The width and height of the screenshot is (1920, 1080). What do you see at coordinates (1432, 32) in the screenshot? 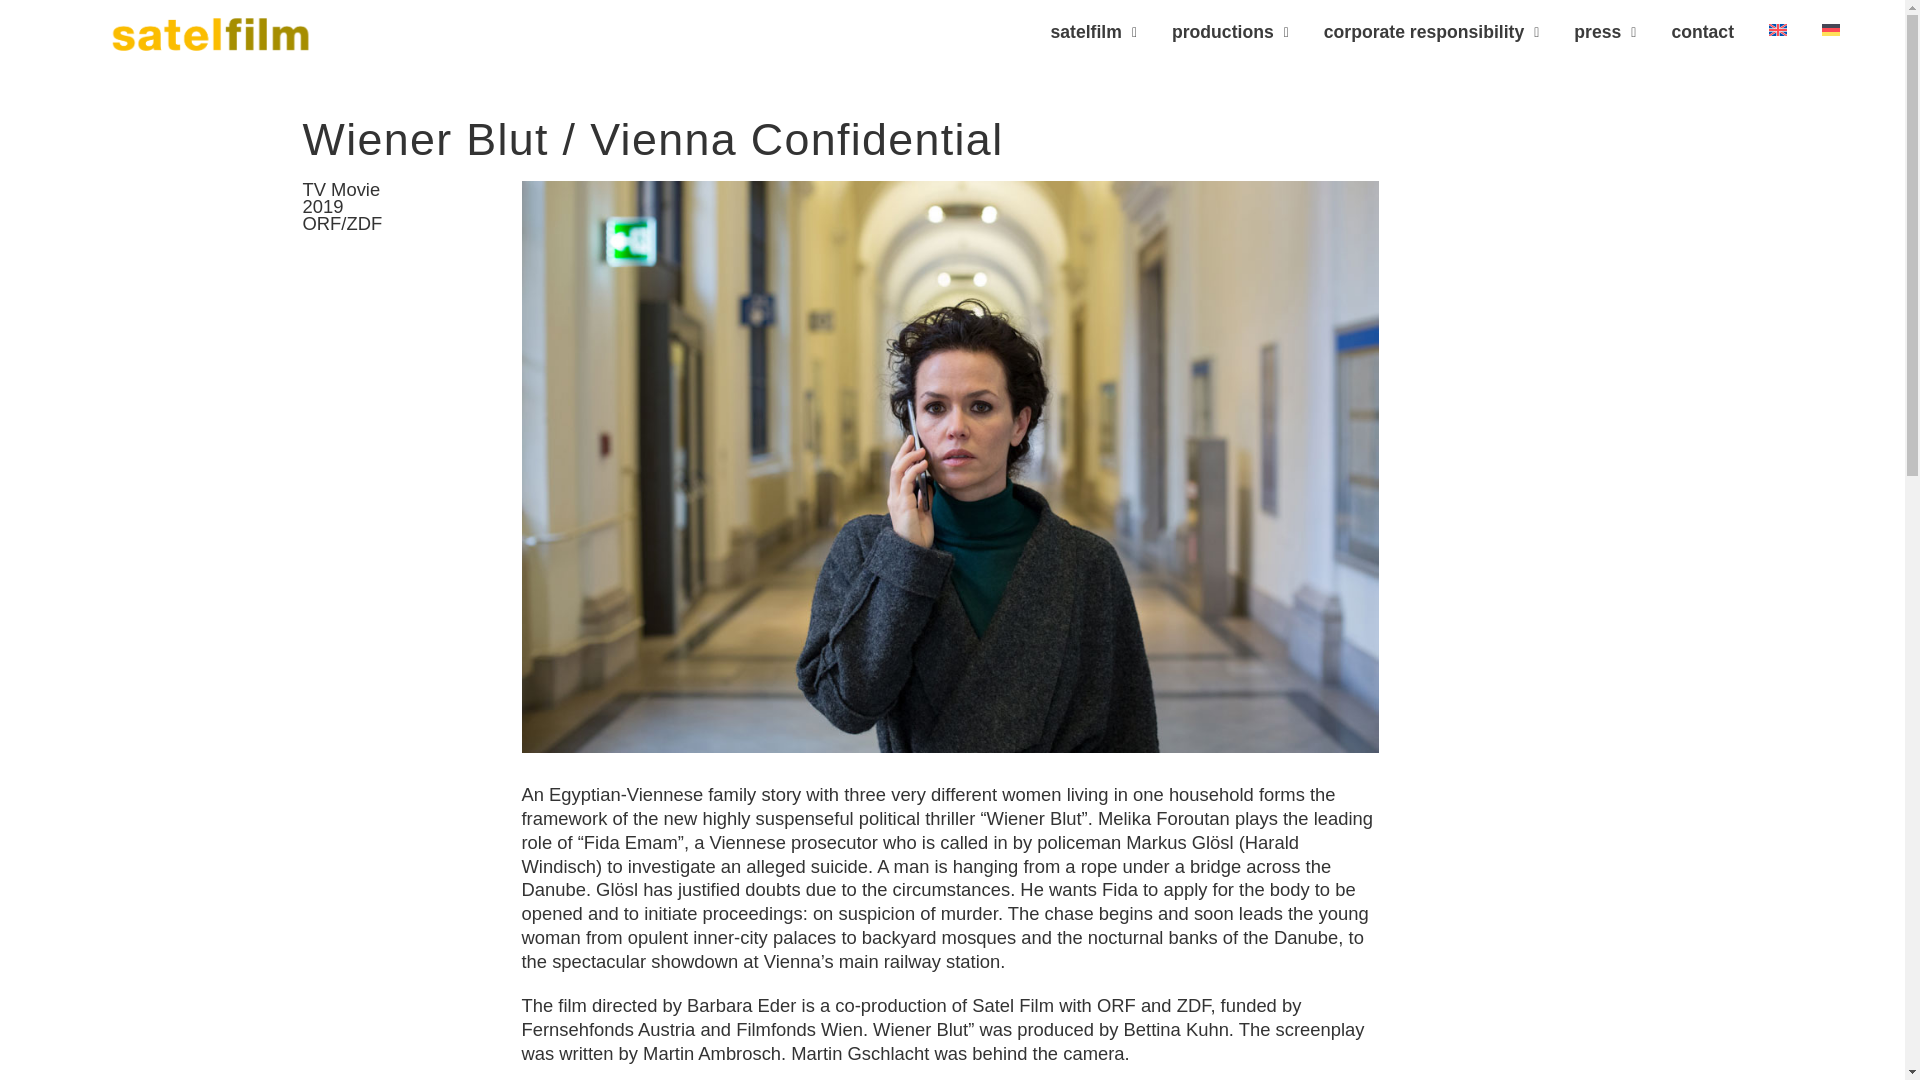
I see `corporate responsibility` at bounding box center [1432, 32].